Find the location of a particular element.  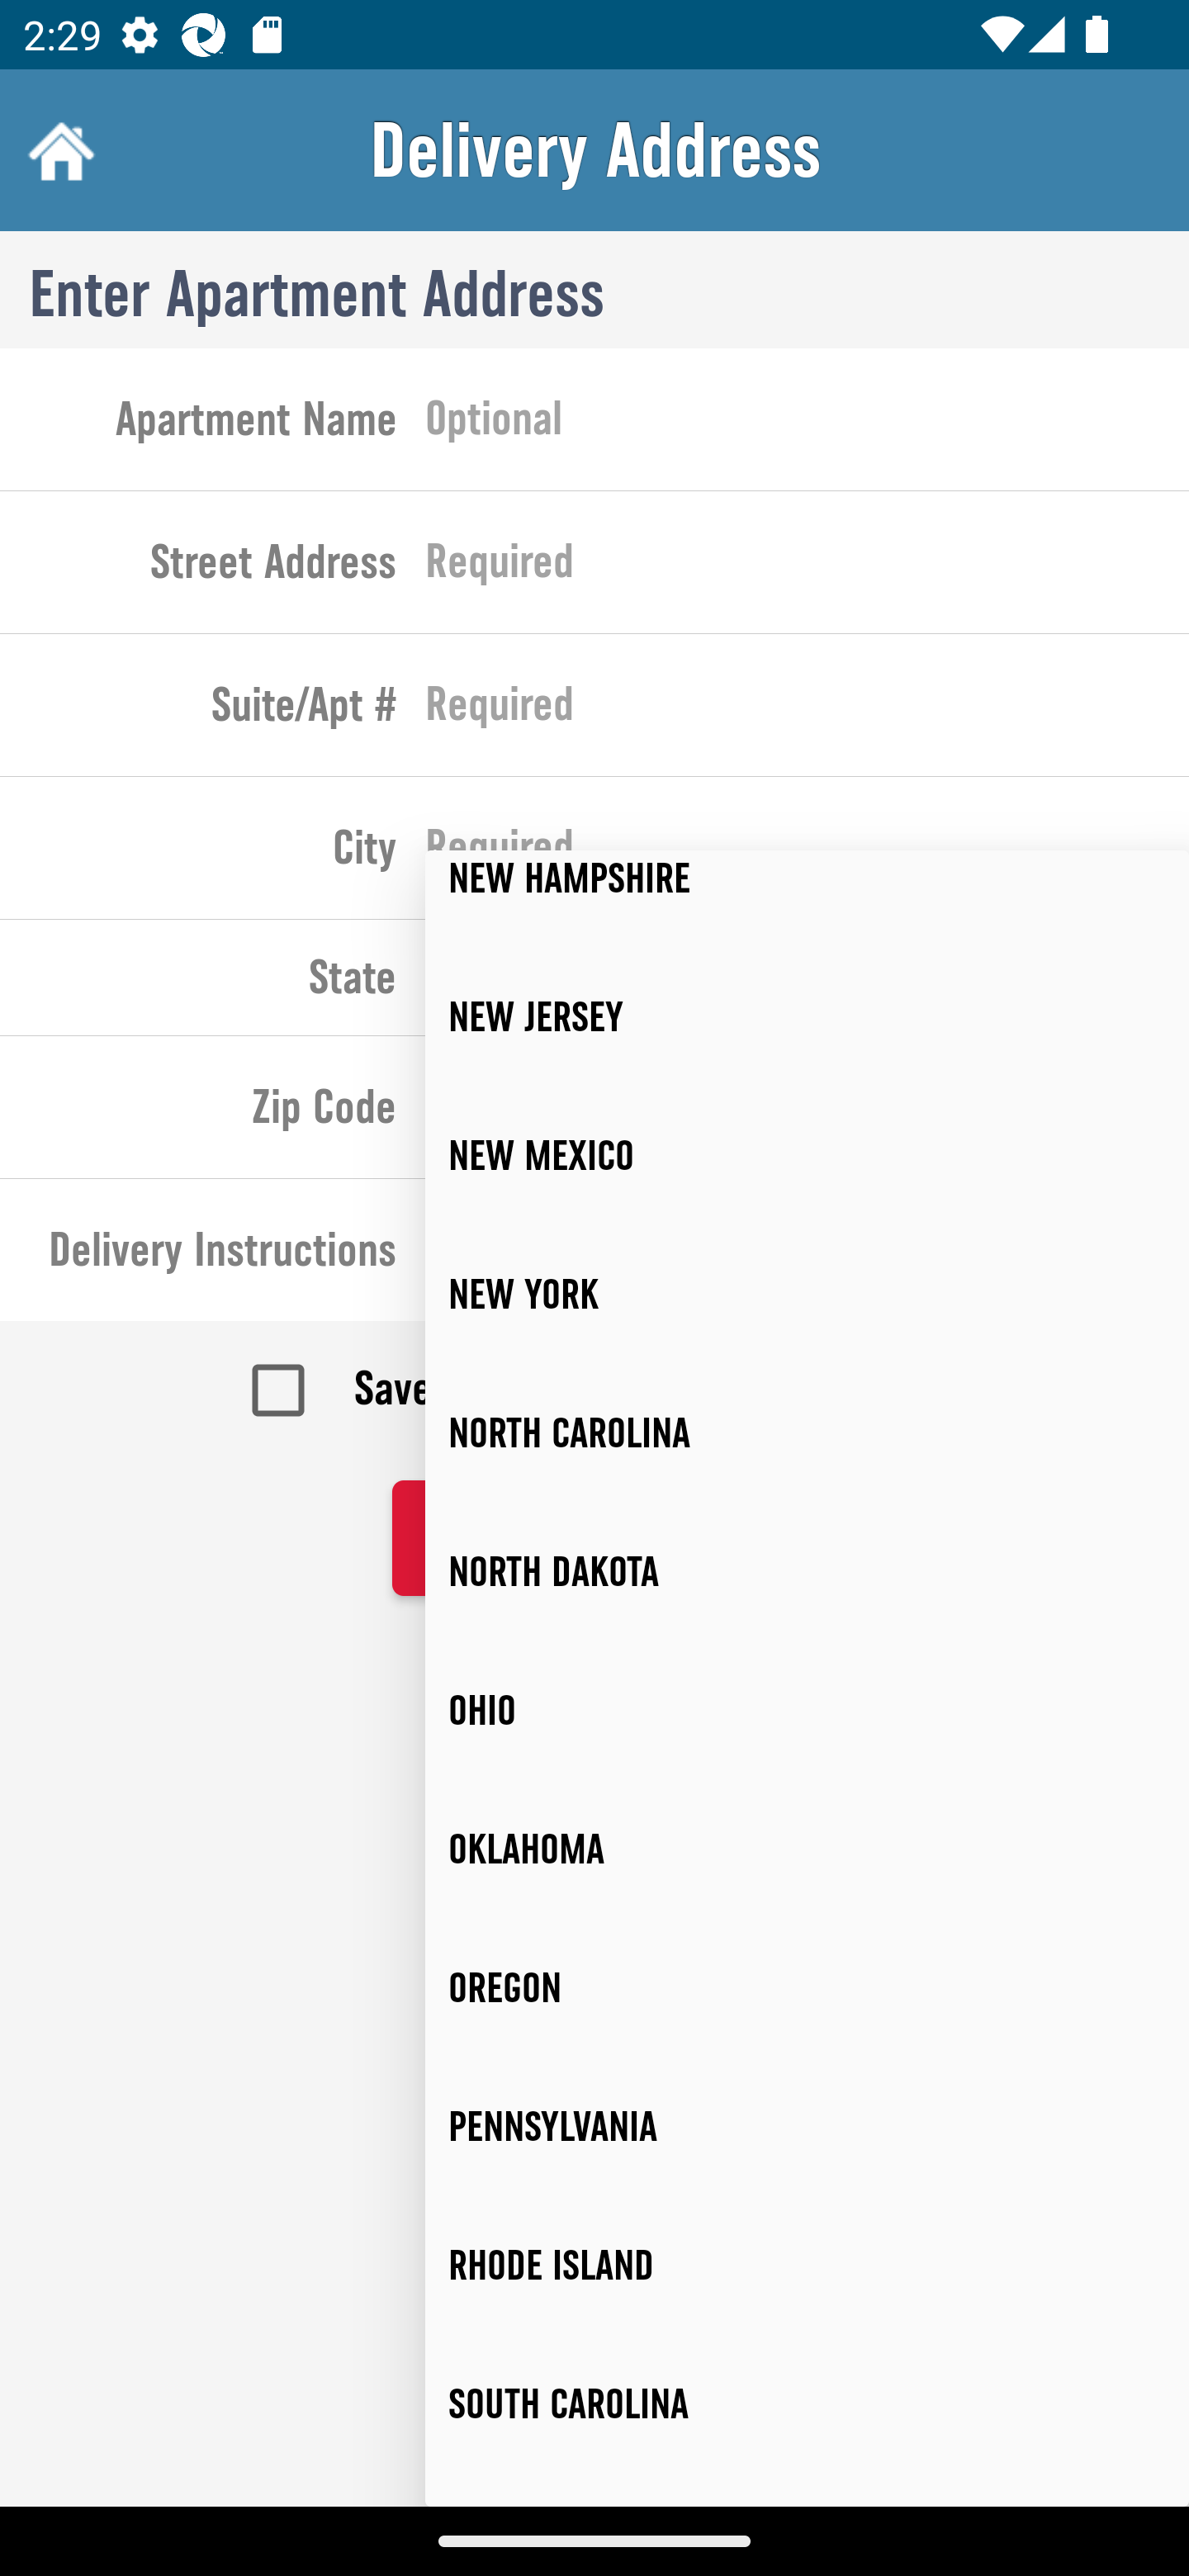

OHIO is located at coordinates (808, 1710).